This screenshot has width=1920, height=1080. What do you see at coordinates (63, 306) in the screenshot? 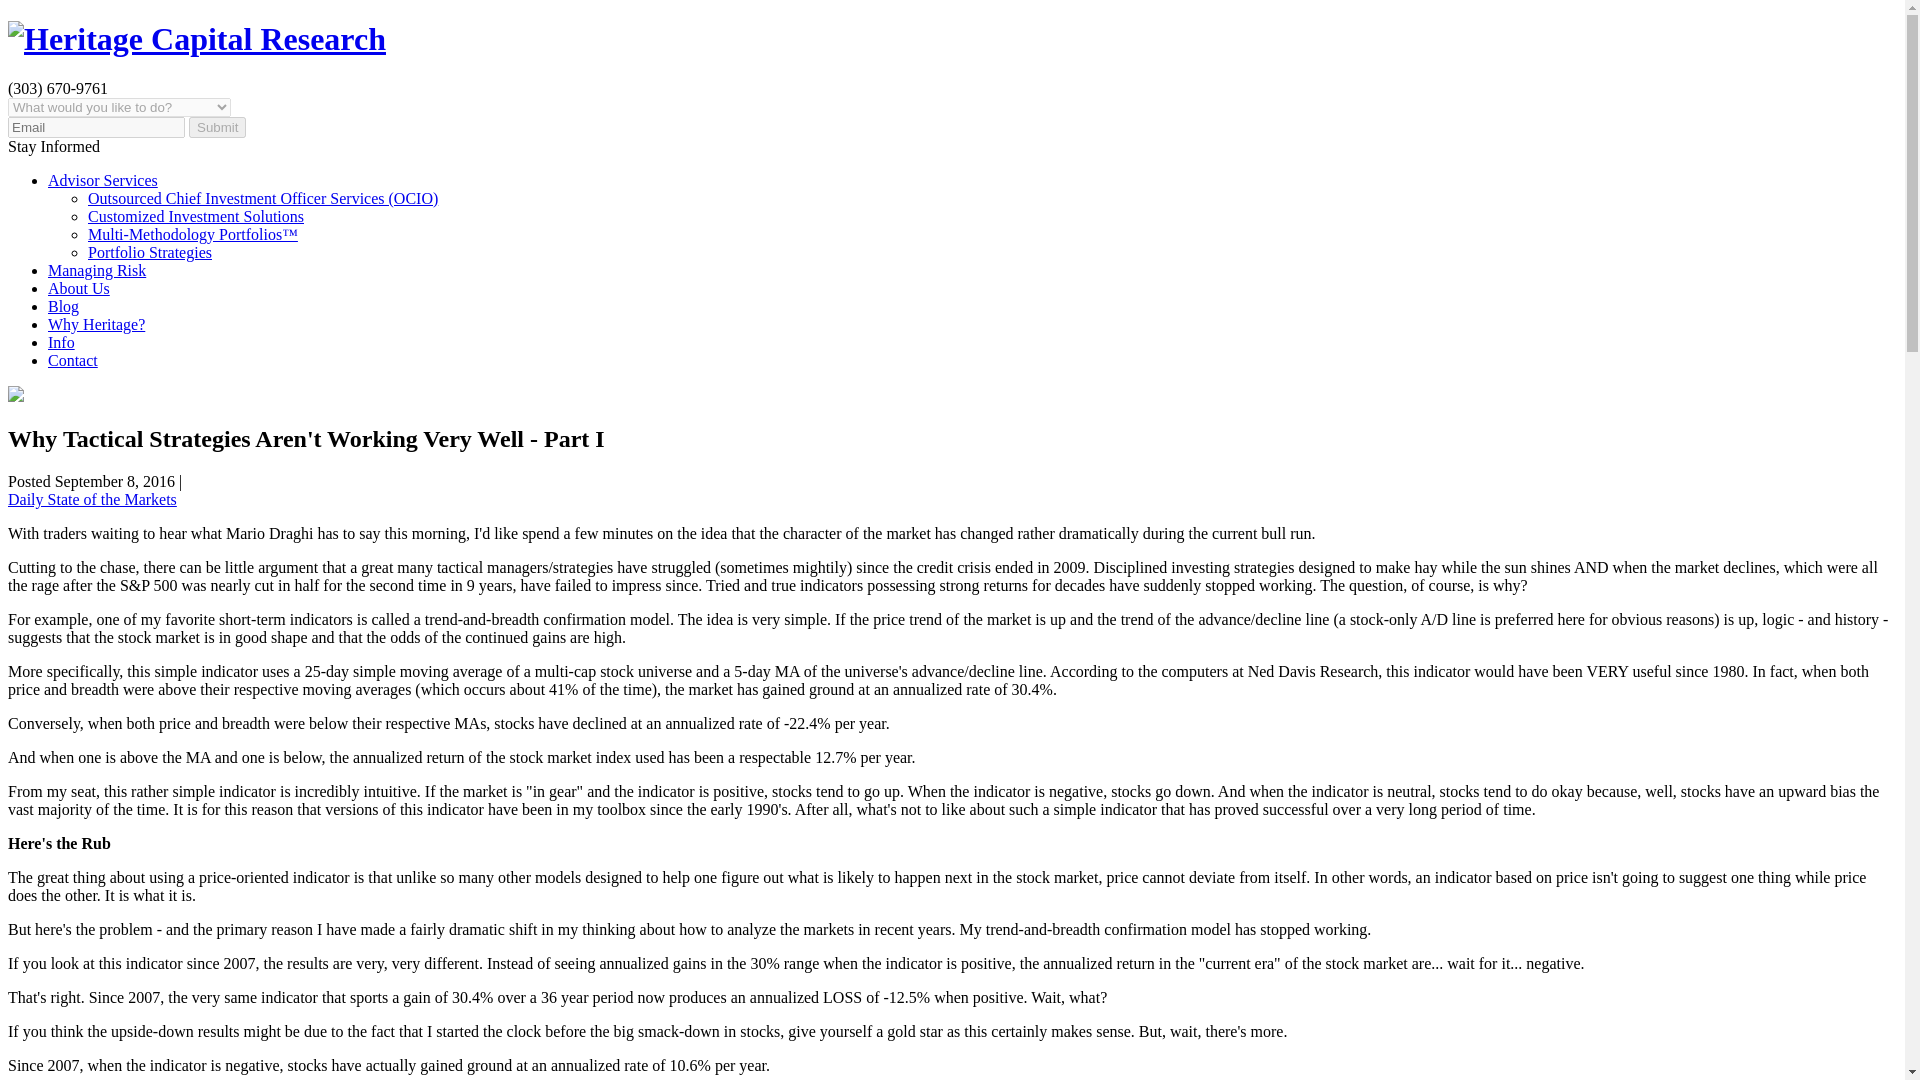
I see `Blog` at bounding box center [63, 306].